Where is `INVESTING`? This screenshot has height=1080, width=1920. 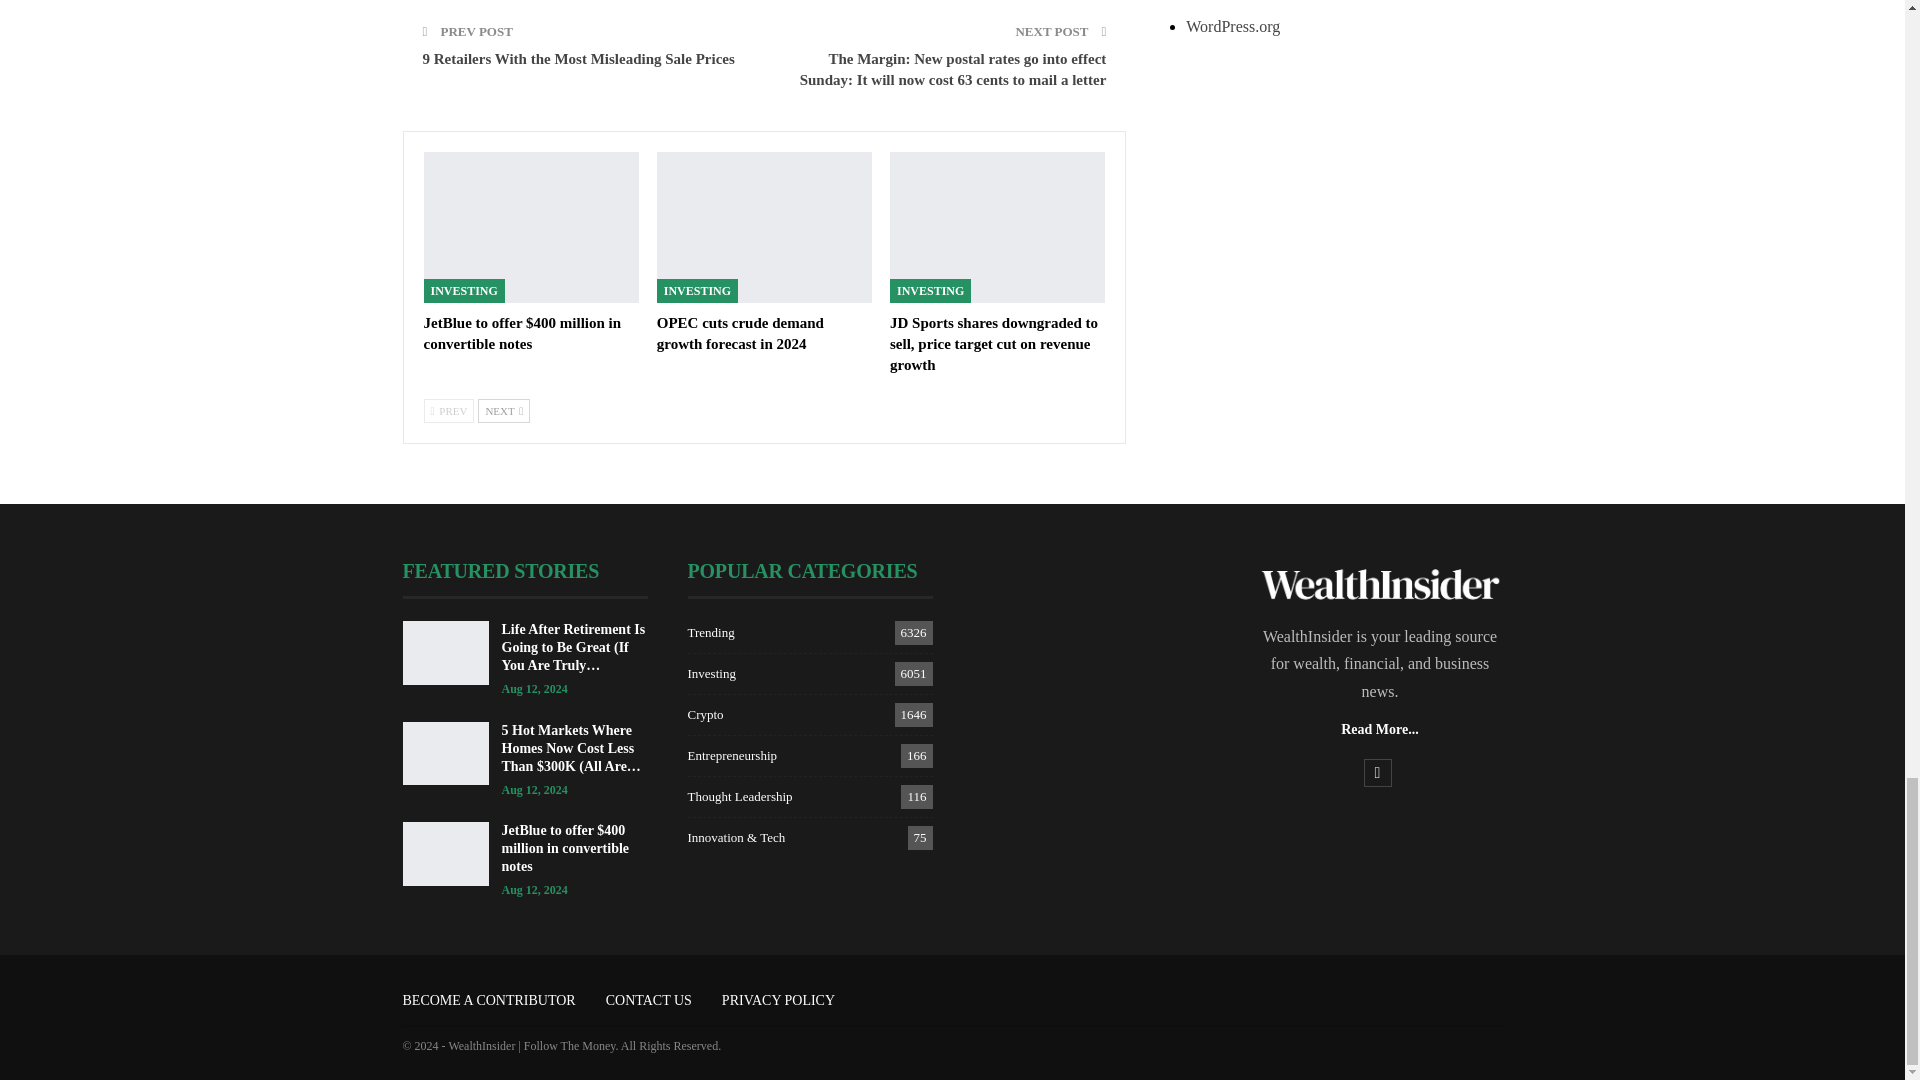
INVESTING is located at coordinates (696, 290).